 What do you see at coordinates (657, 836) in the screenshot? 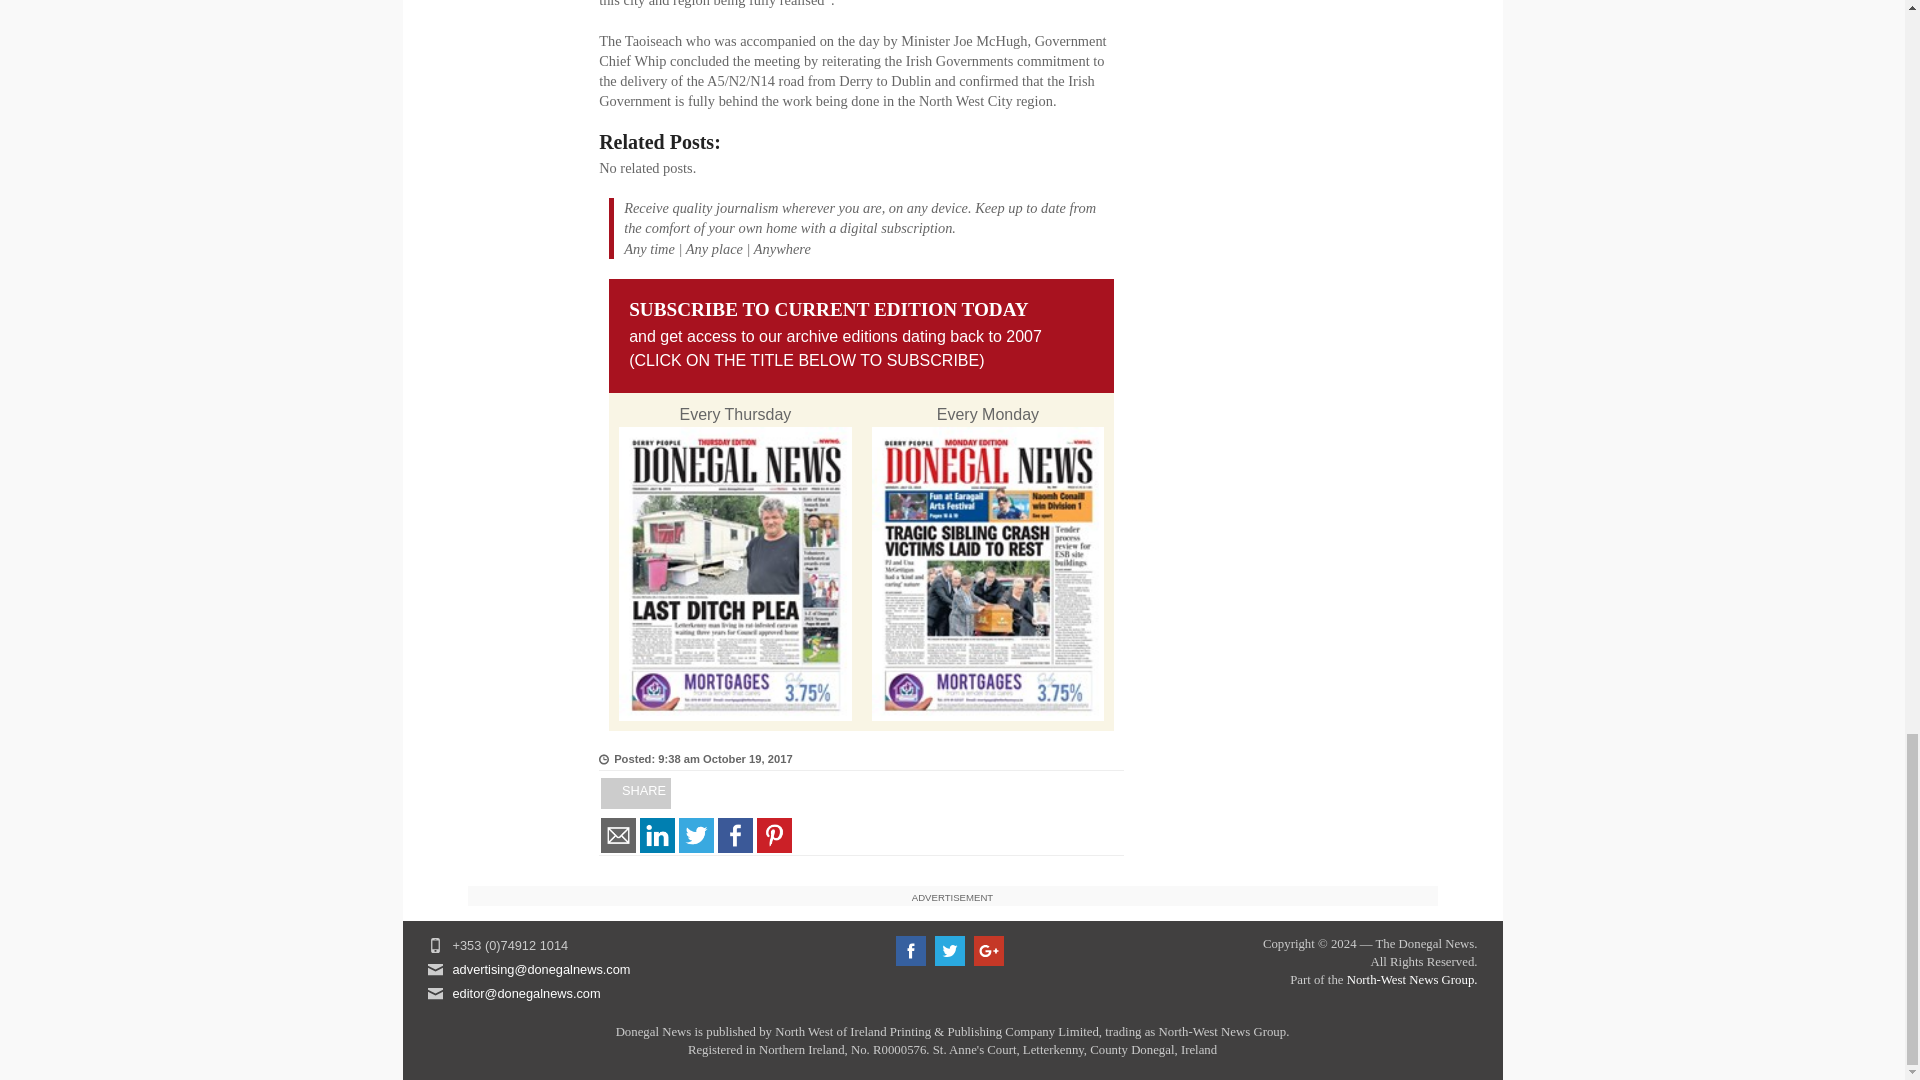
I see `linkedin` at bounding box center [657, 836].